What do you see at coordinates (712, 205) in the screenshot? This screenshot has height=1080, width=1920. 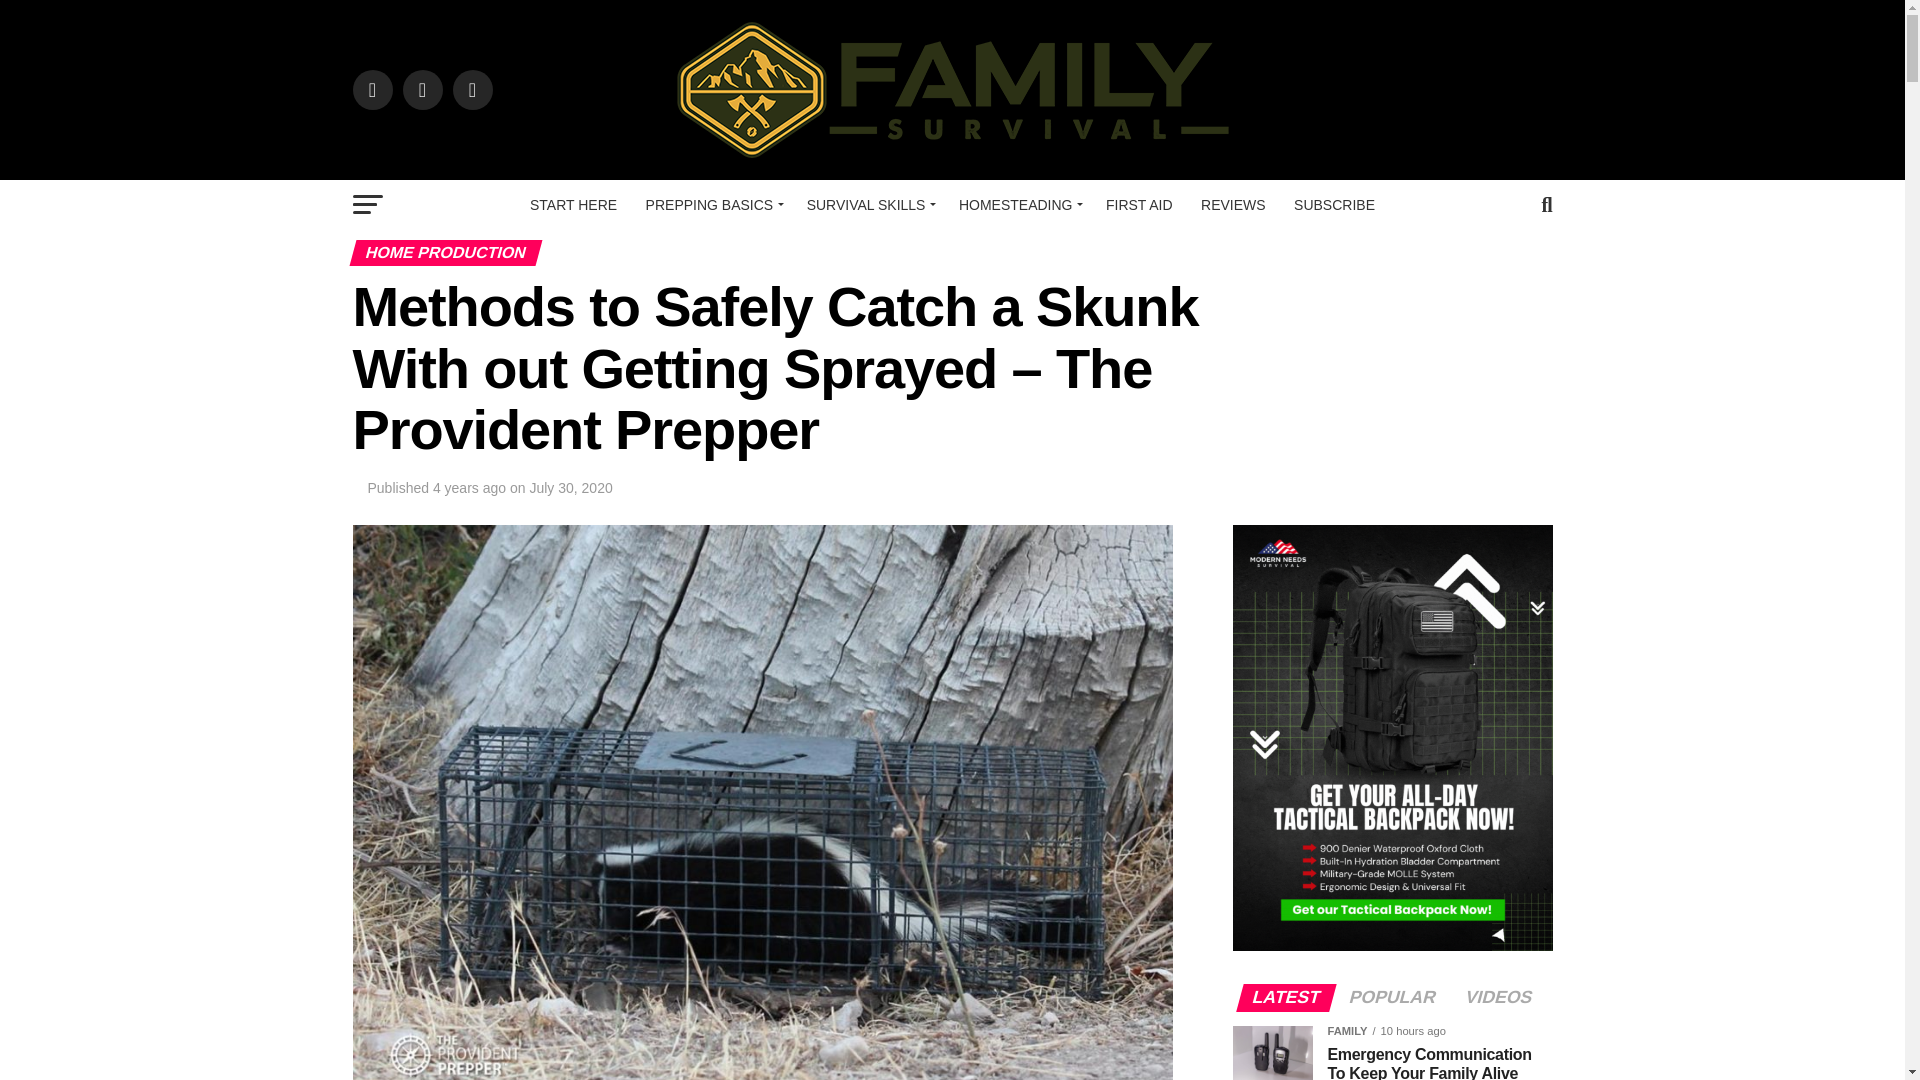 I see `PREPPING BASICS` at bounding box center [712, 205].